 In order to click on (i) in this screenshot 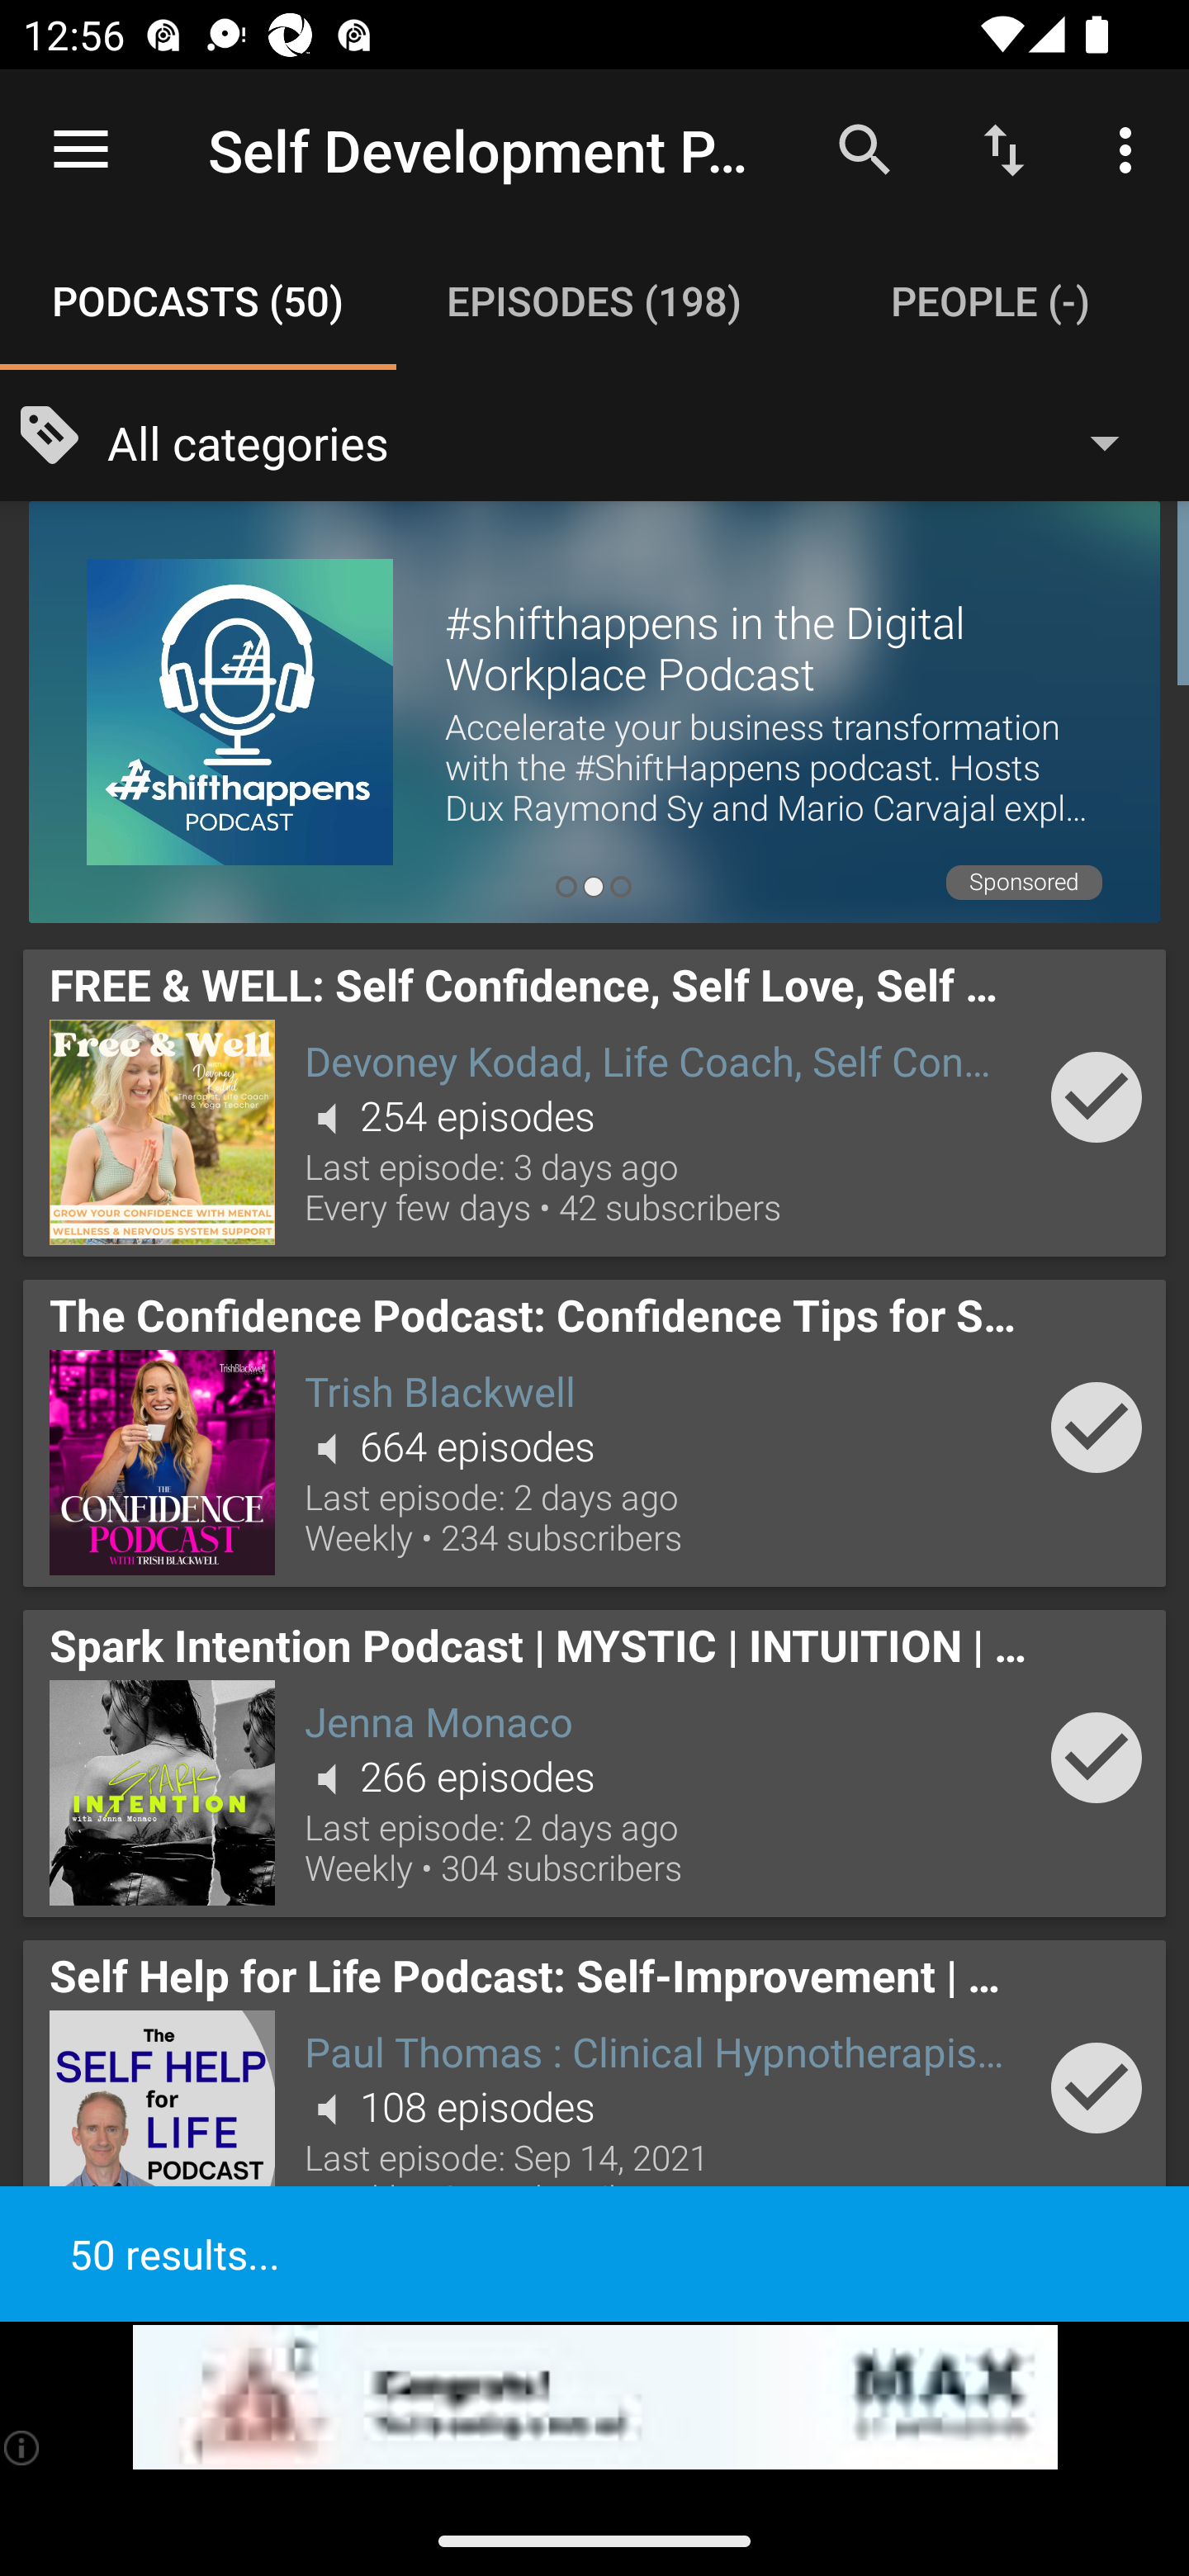, I will do `click(23, 2447)`.